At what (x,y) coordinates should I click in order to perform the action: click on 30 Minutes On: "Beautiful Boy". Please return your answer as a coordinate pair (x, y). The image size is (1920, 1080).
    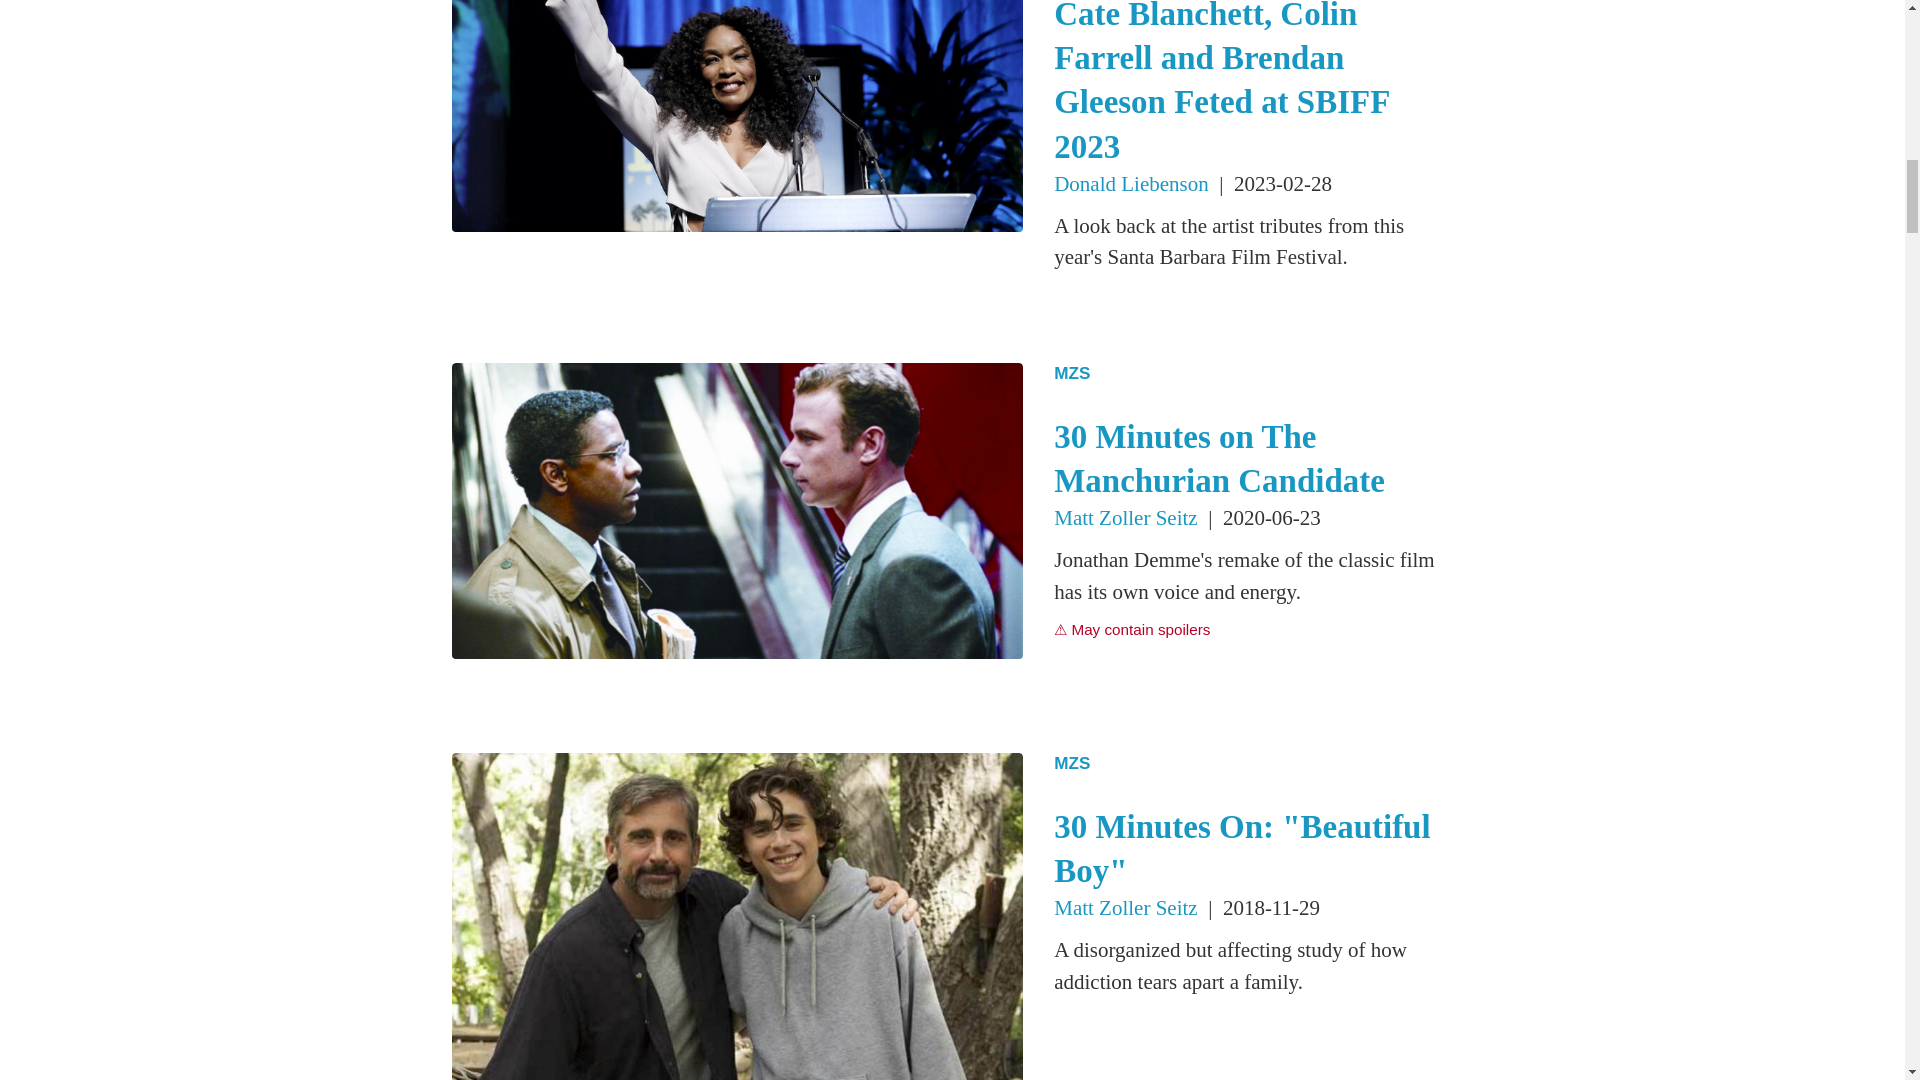
    Looking at the image, I should click on (1242, 848).